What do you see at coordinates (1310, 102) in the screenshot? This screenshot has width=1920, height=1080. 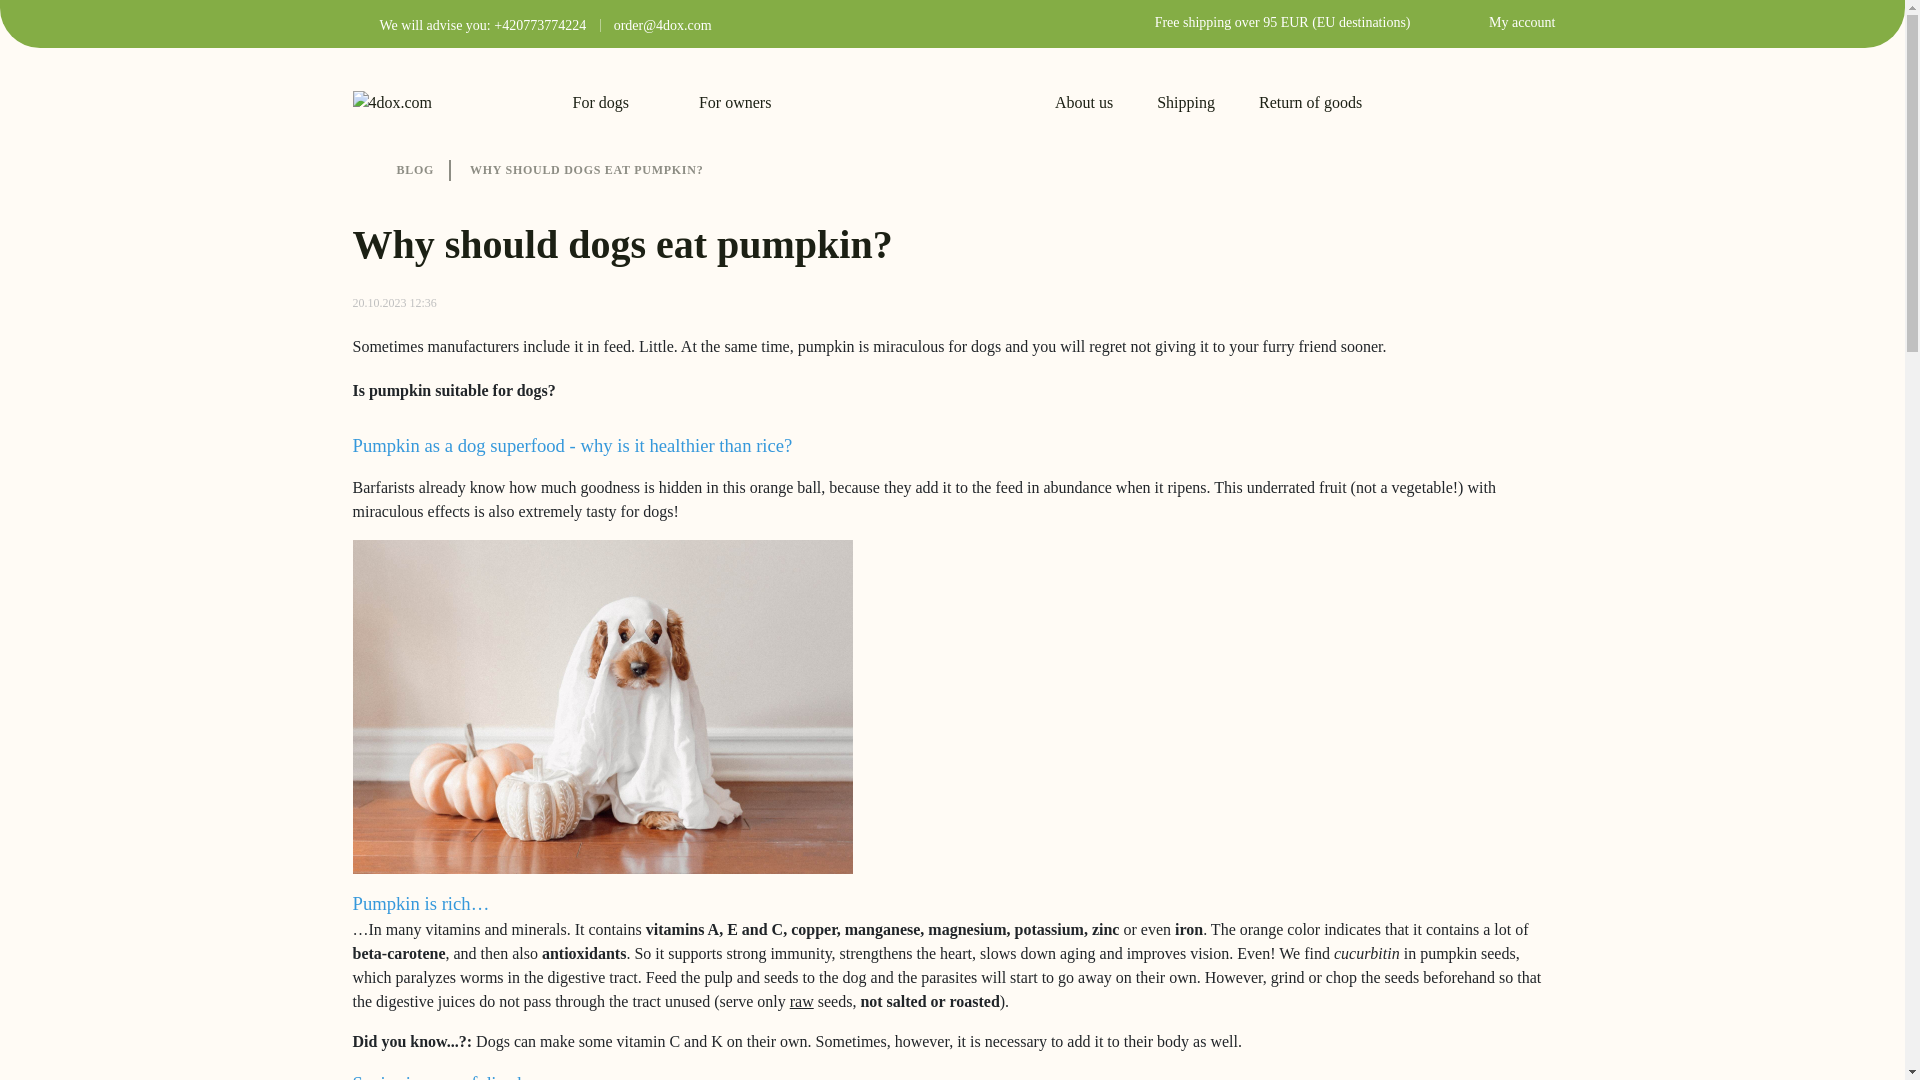 I see `Return of goods` at bounding box center [1310, 102].